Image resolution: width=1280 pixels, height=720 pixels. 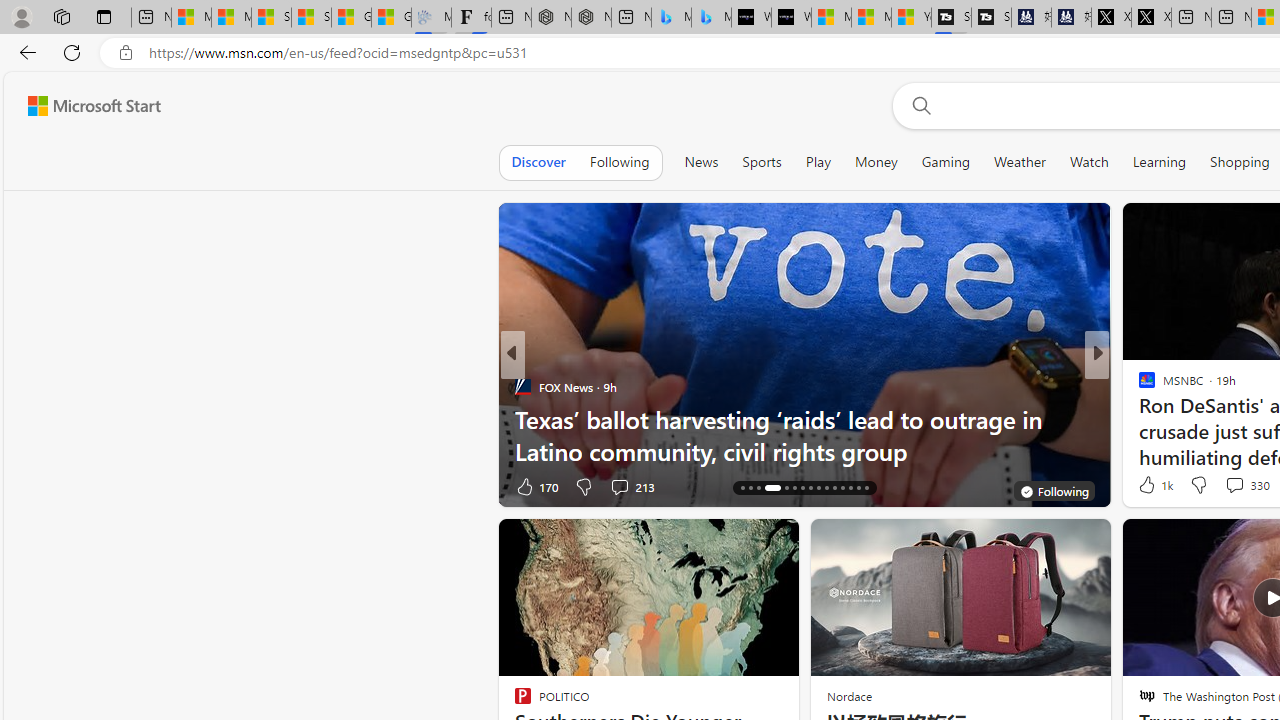 I want to click on AutomationID: tab-18, so click(x=758, y=488).